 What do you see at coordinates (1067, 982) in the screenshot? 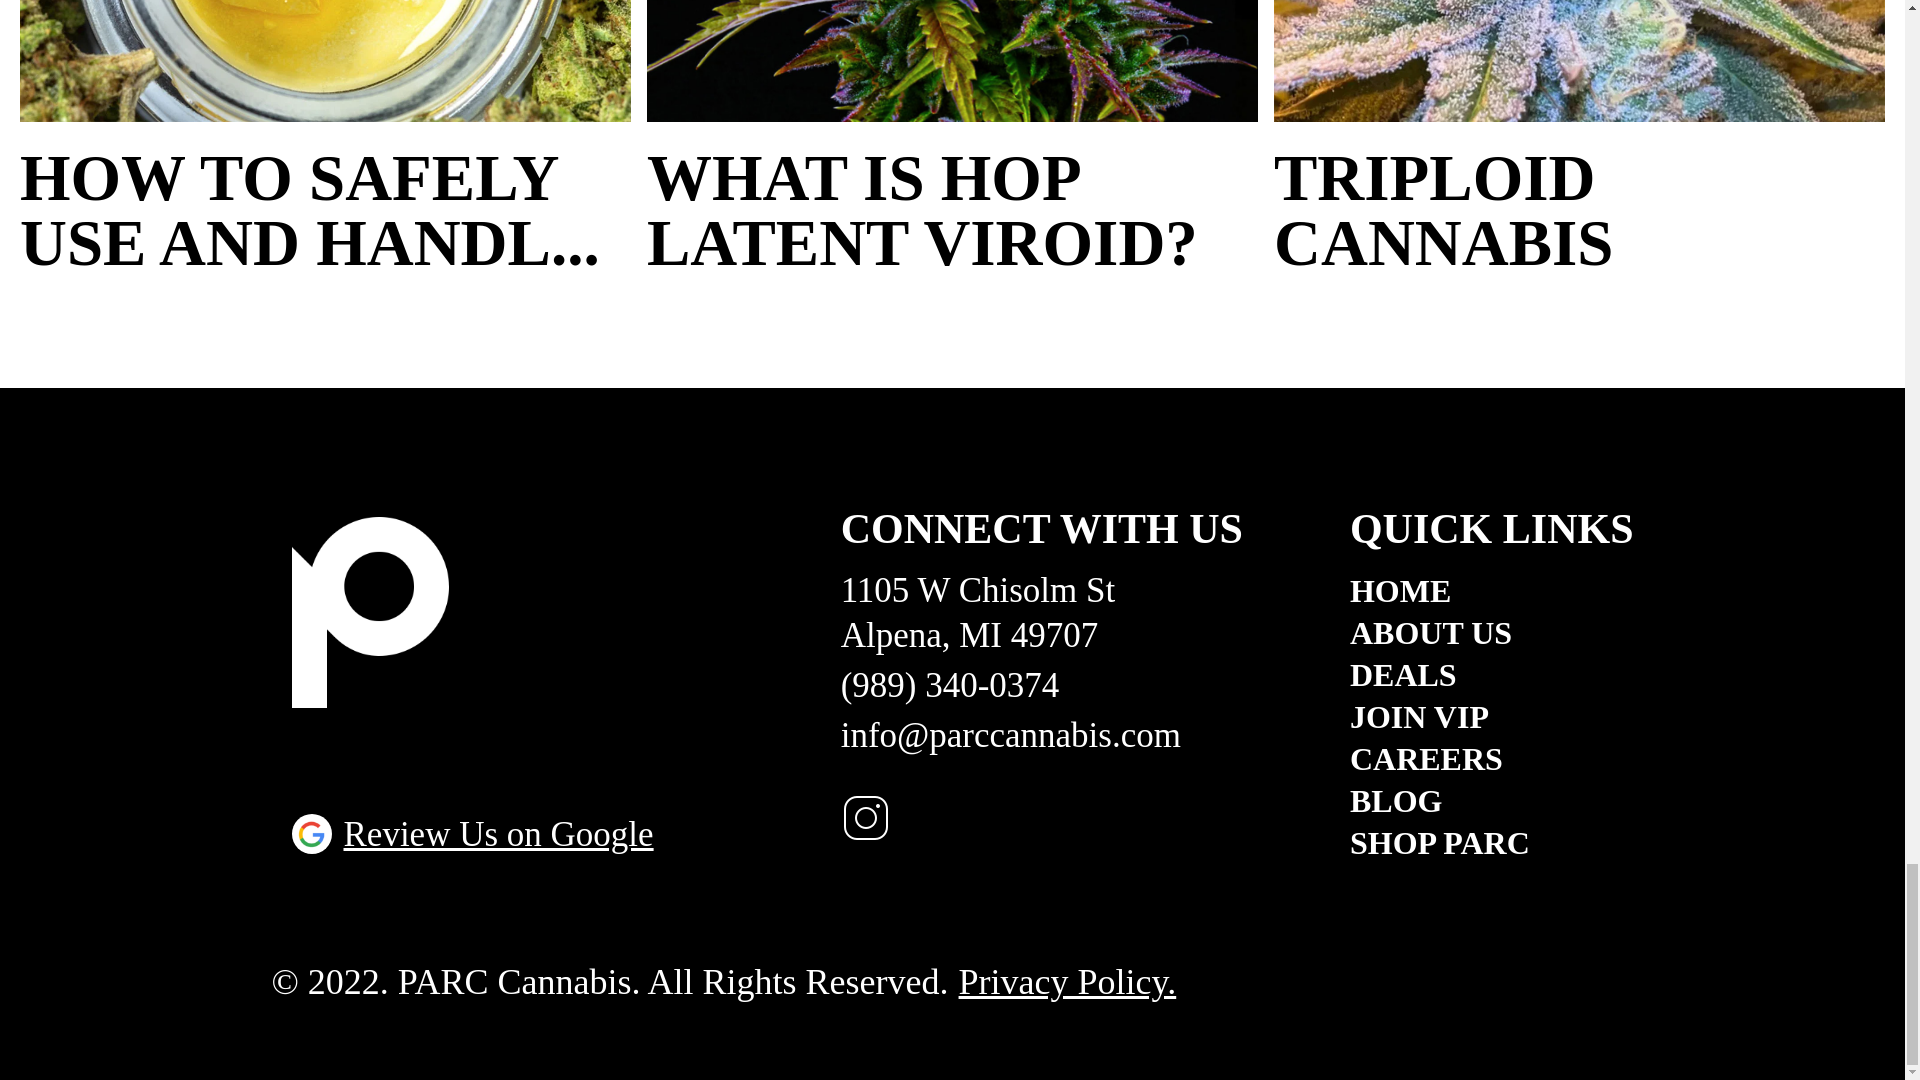
I see `Privacy Policy.` at bounding box center [1067, 982].